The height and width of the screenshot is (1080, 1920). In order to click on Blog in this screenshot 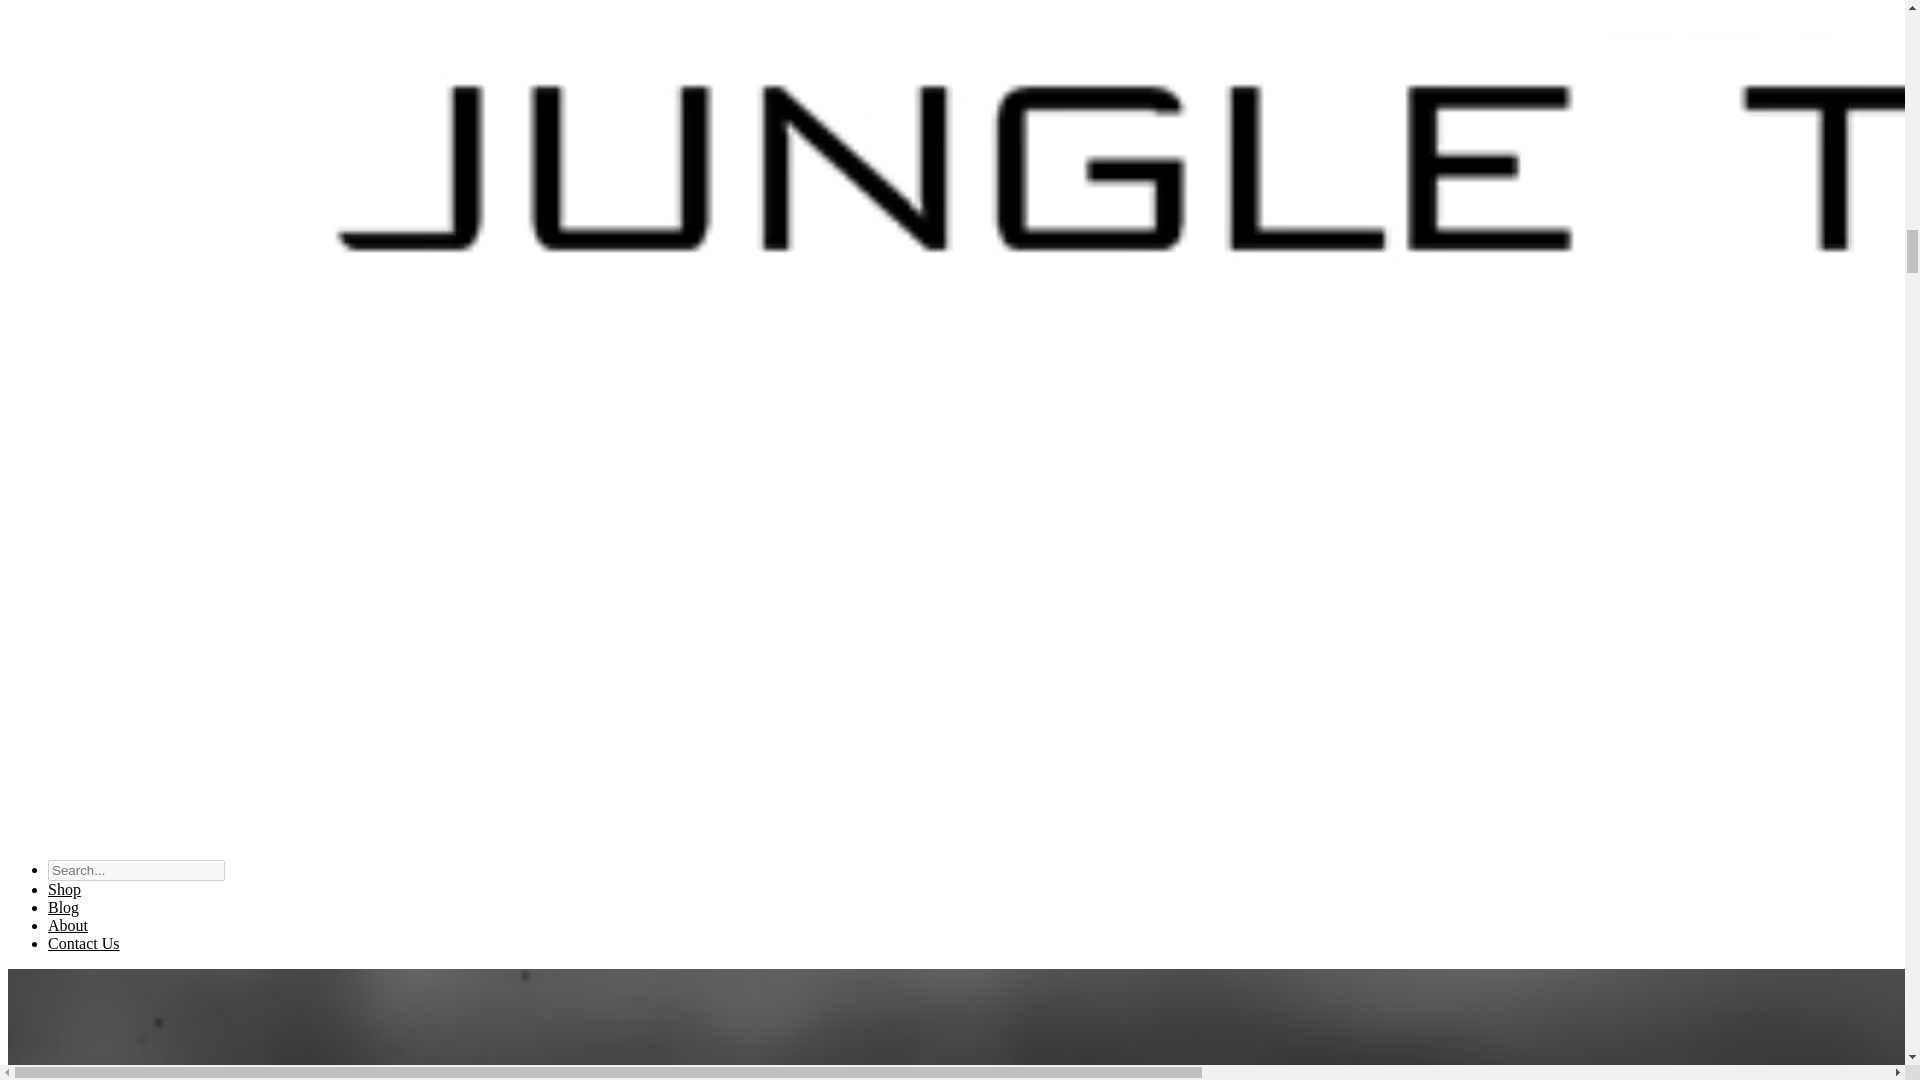, I will do `click(63, 906)`.